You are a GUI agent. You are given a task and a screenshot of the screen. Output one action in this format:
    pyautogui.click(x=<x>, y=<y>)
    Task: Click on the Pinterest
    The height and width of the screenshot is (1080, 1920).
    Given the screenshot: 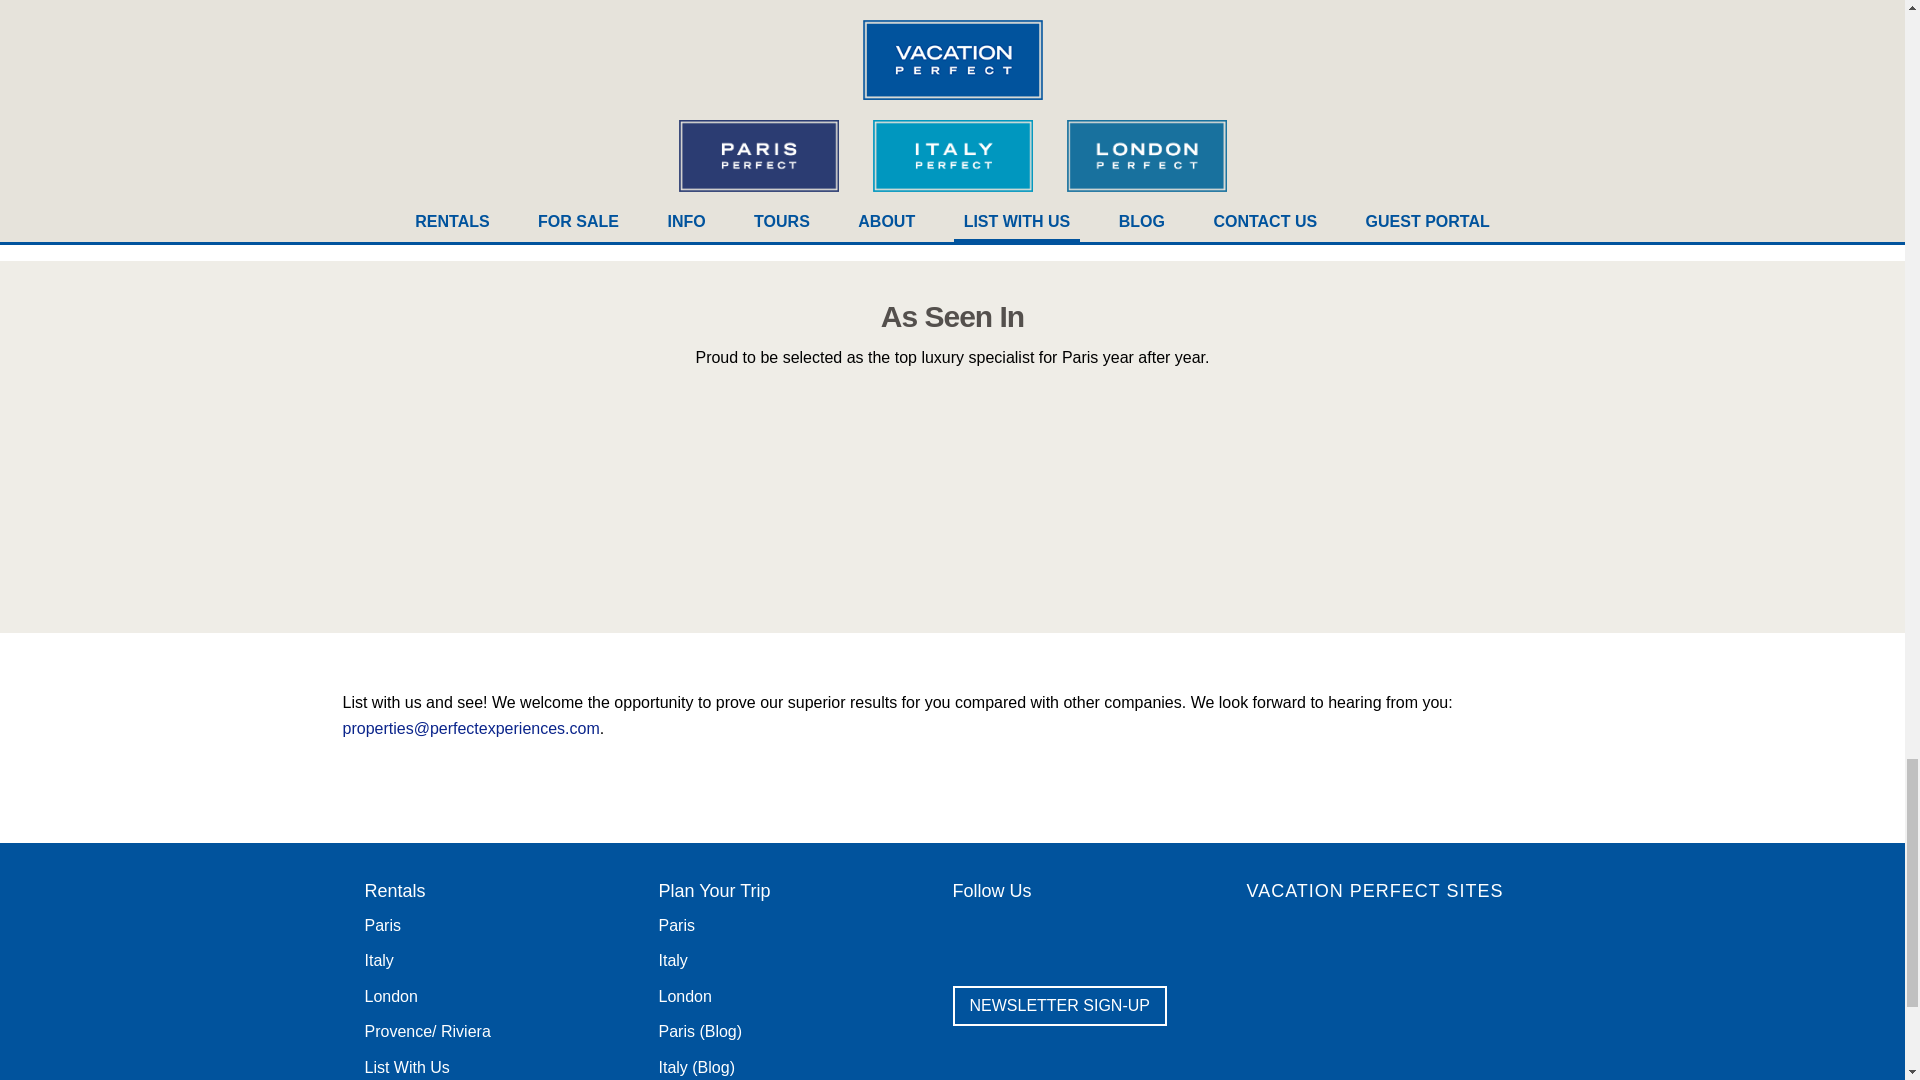 What is the action you would take?
    pyautogui.click(x=1128, y=934)
    